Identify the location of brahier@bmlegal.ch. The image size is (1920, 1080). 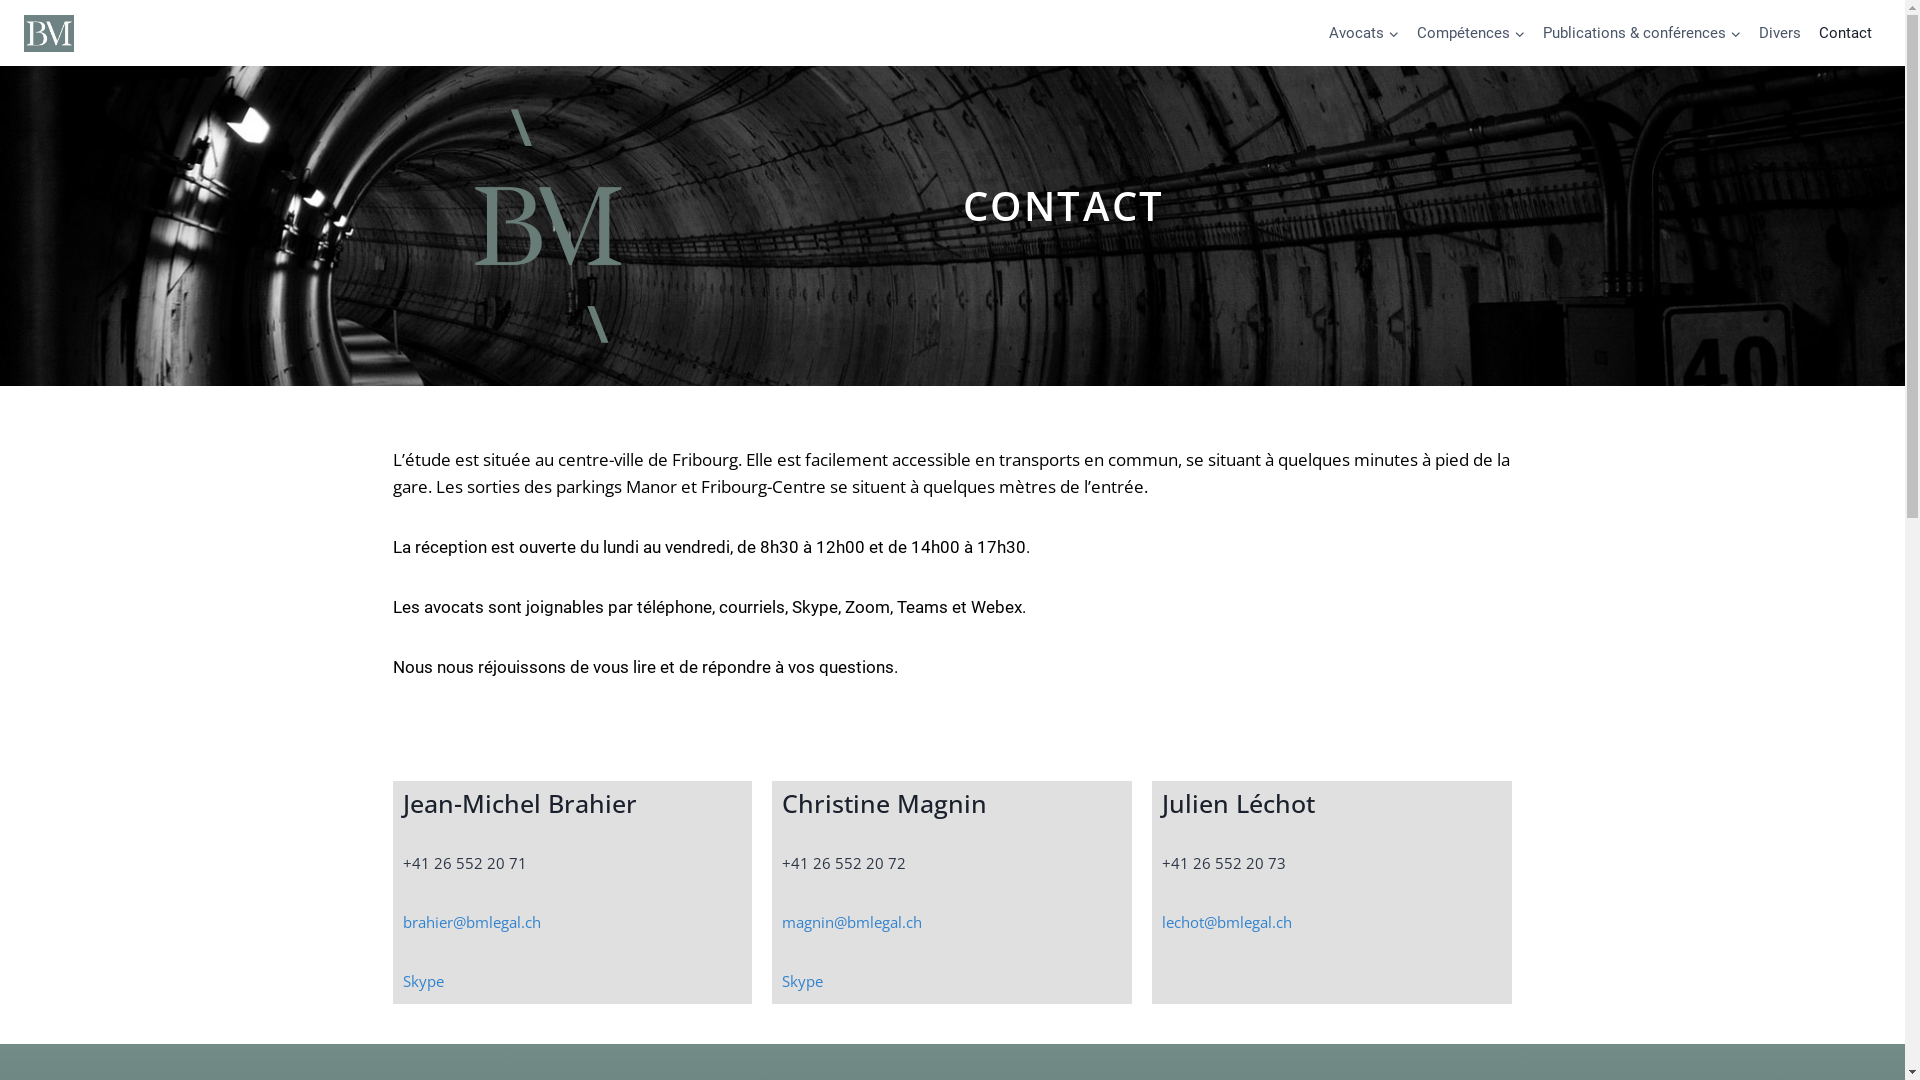
(471, 922).